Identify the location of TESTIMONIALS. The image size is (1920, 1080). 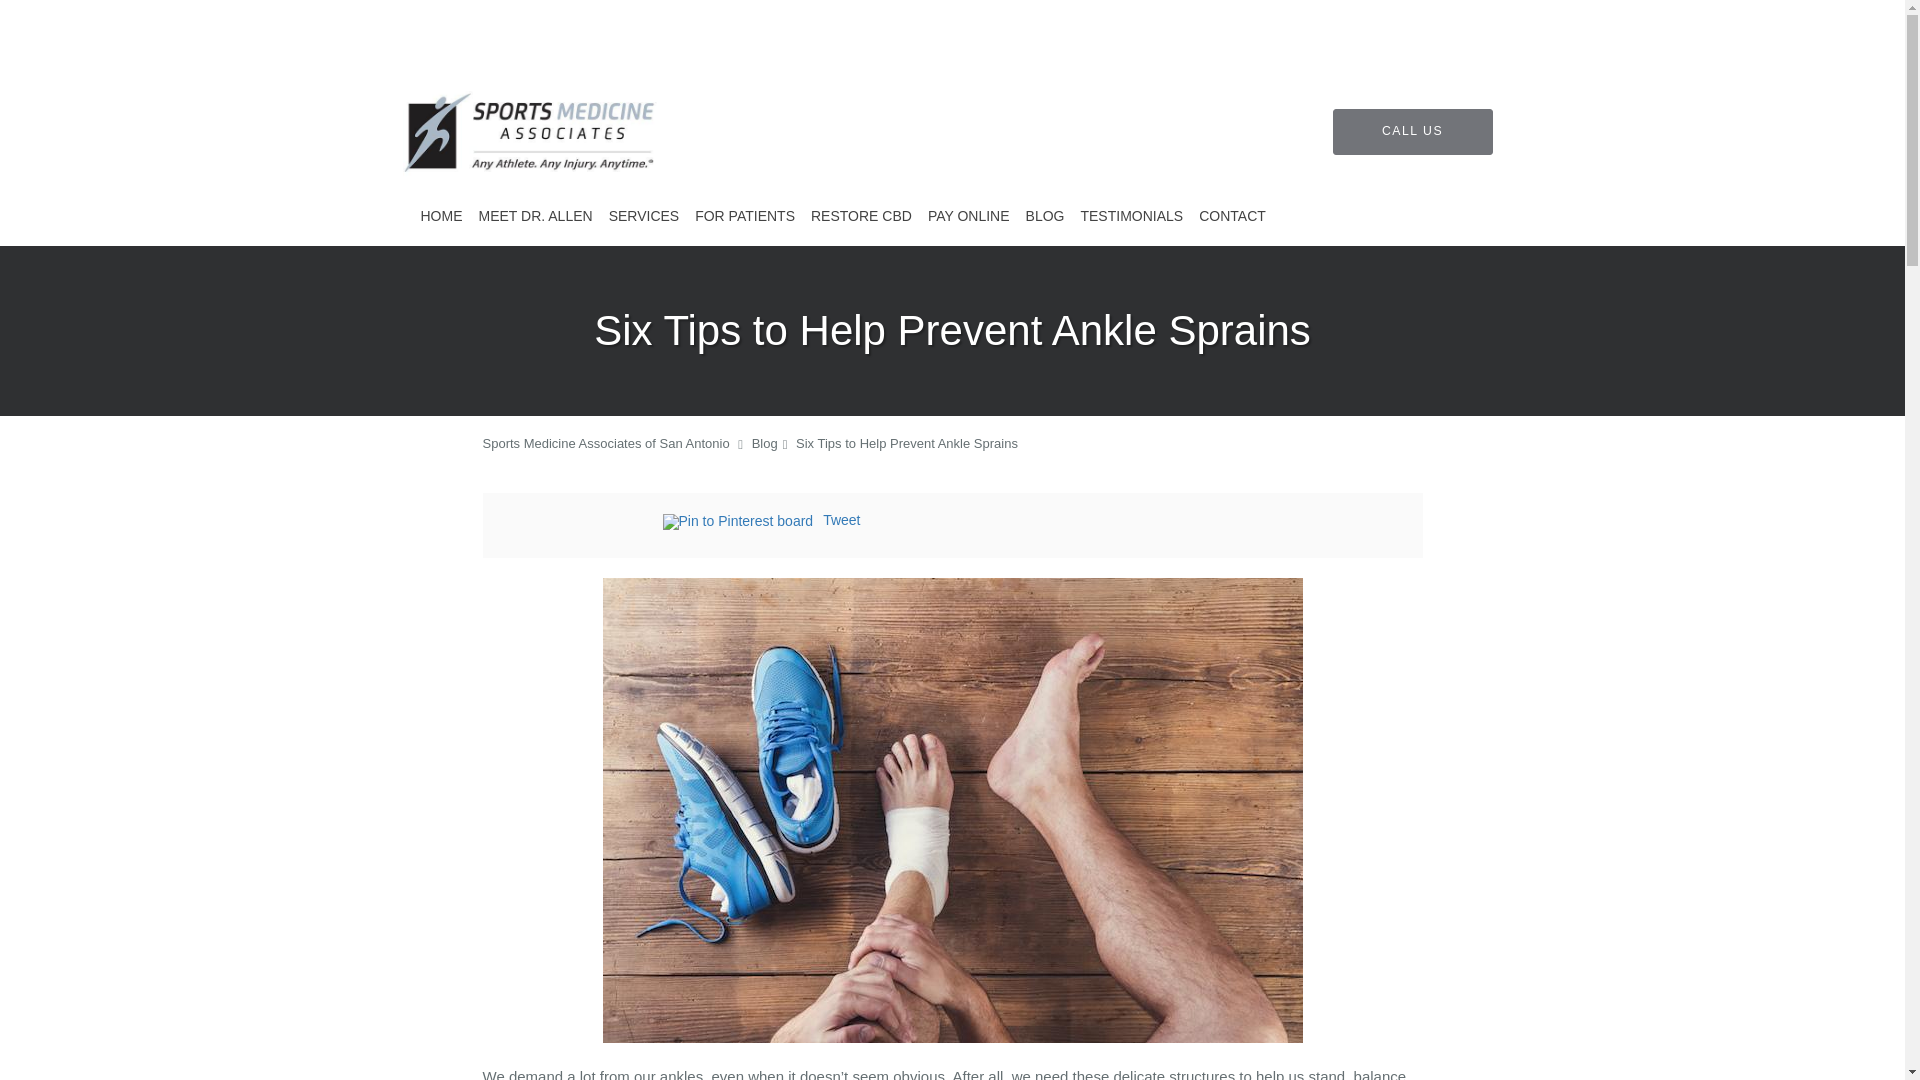
(1130, 216).